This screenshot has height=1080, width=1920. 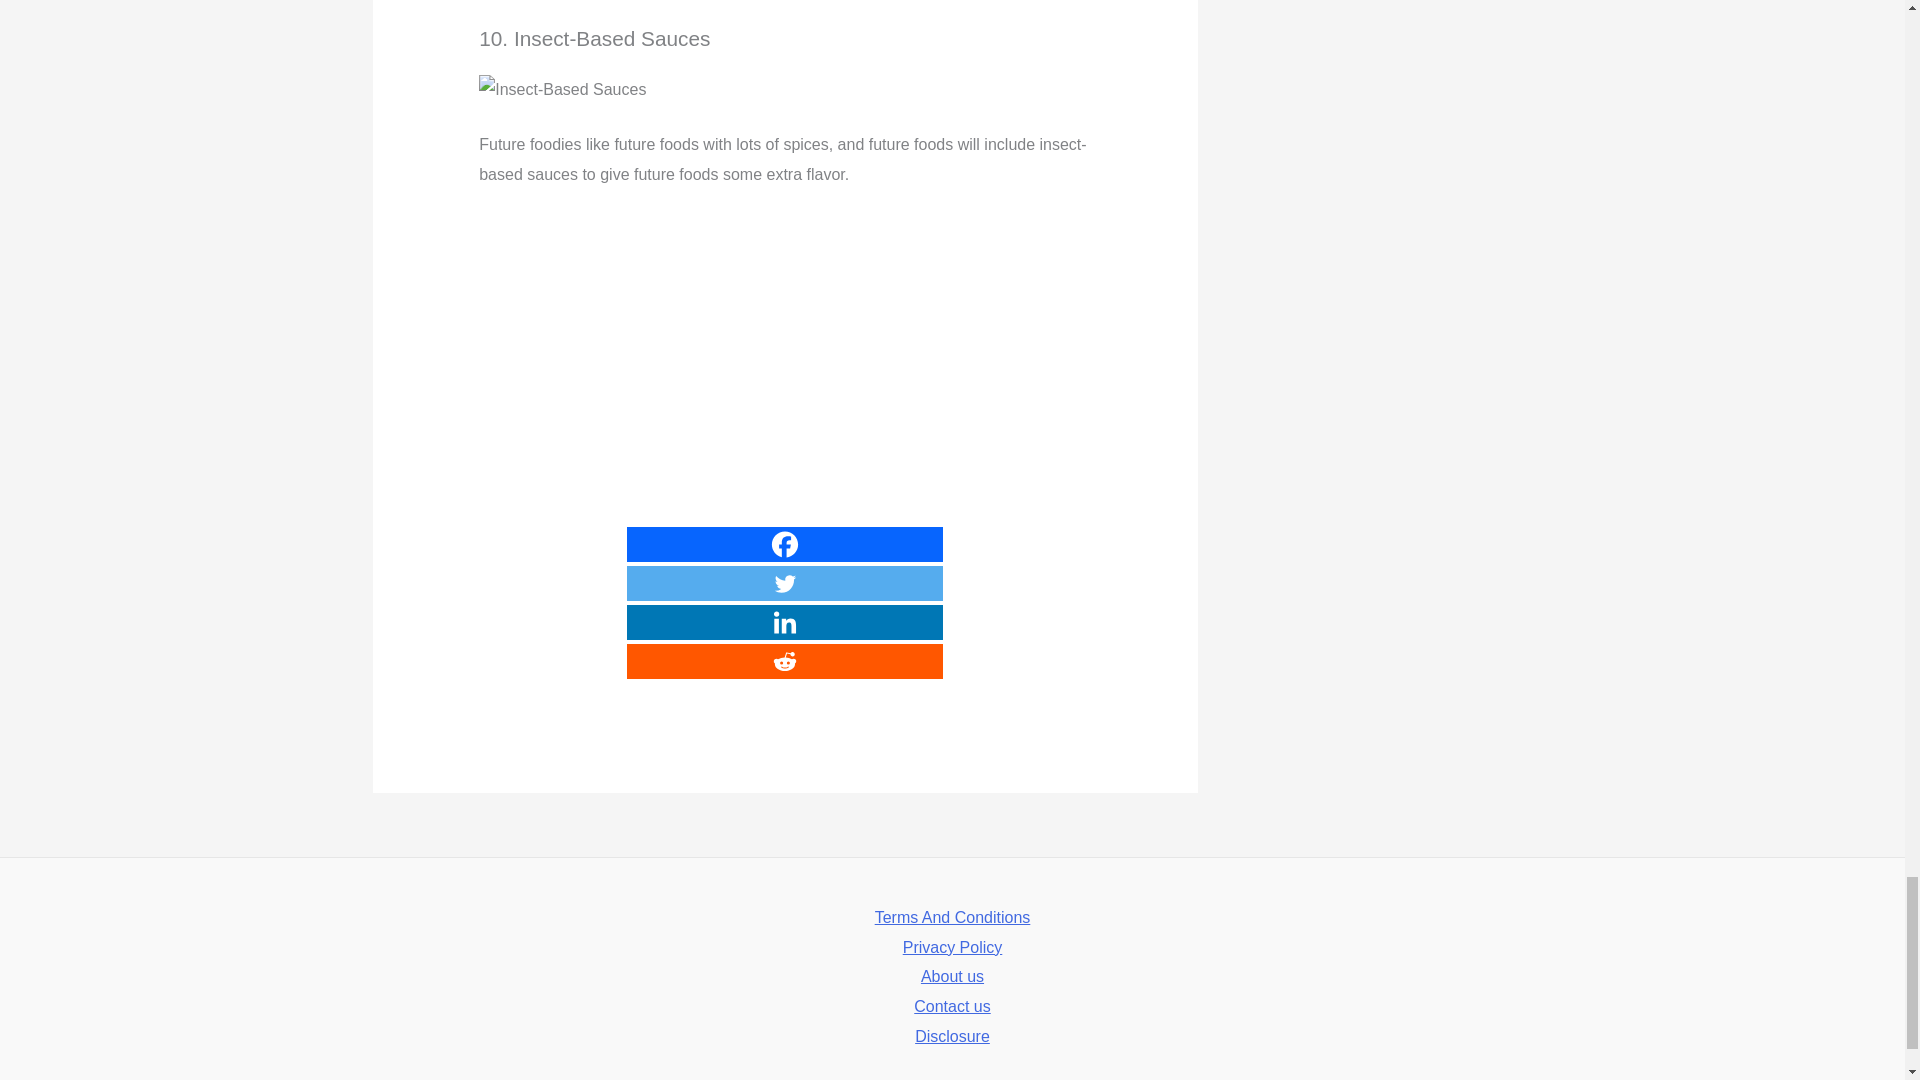 What do you see at coordinates (952, 1006) in the screenshot?
I see `Contact us` at bounding box center [952, 1006].